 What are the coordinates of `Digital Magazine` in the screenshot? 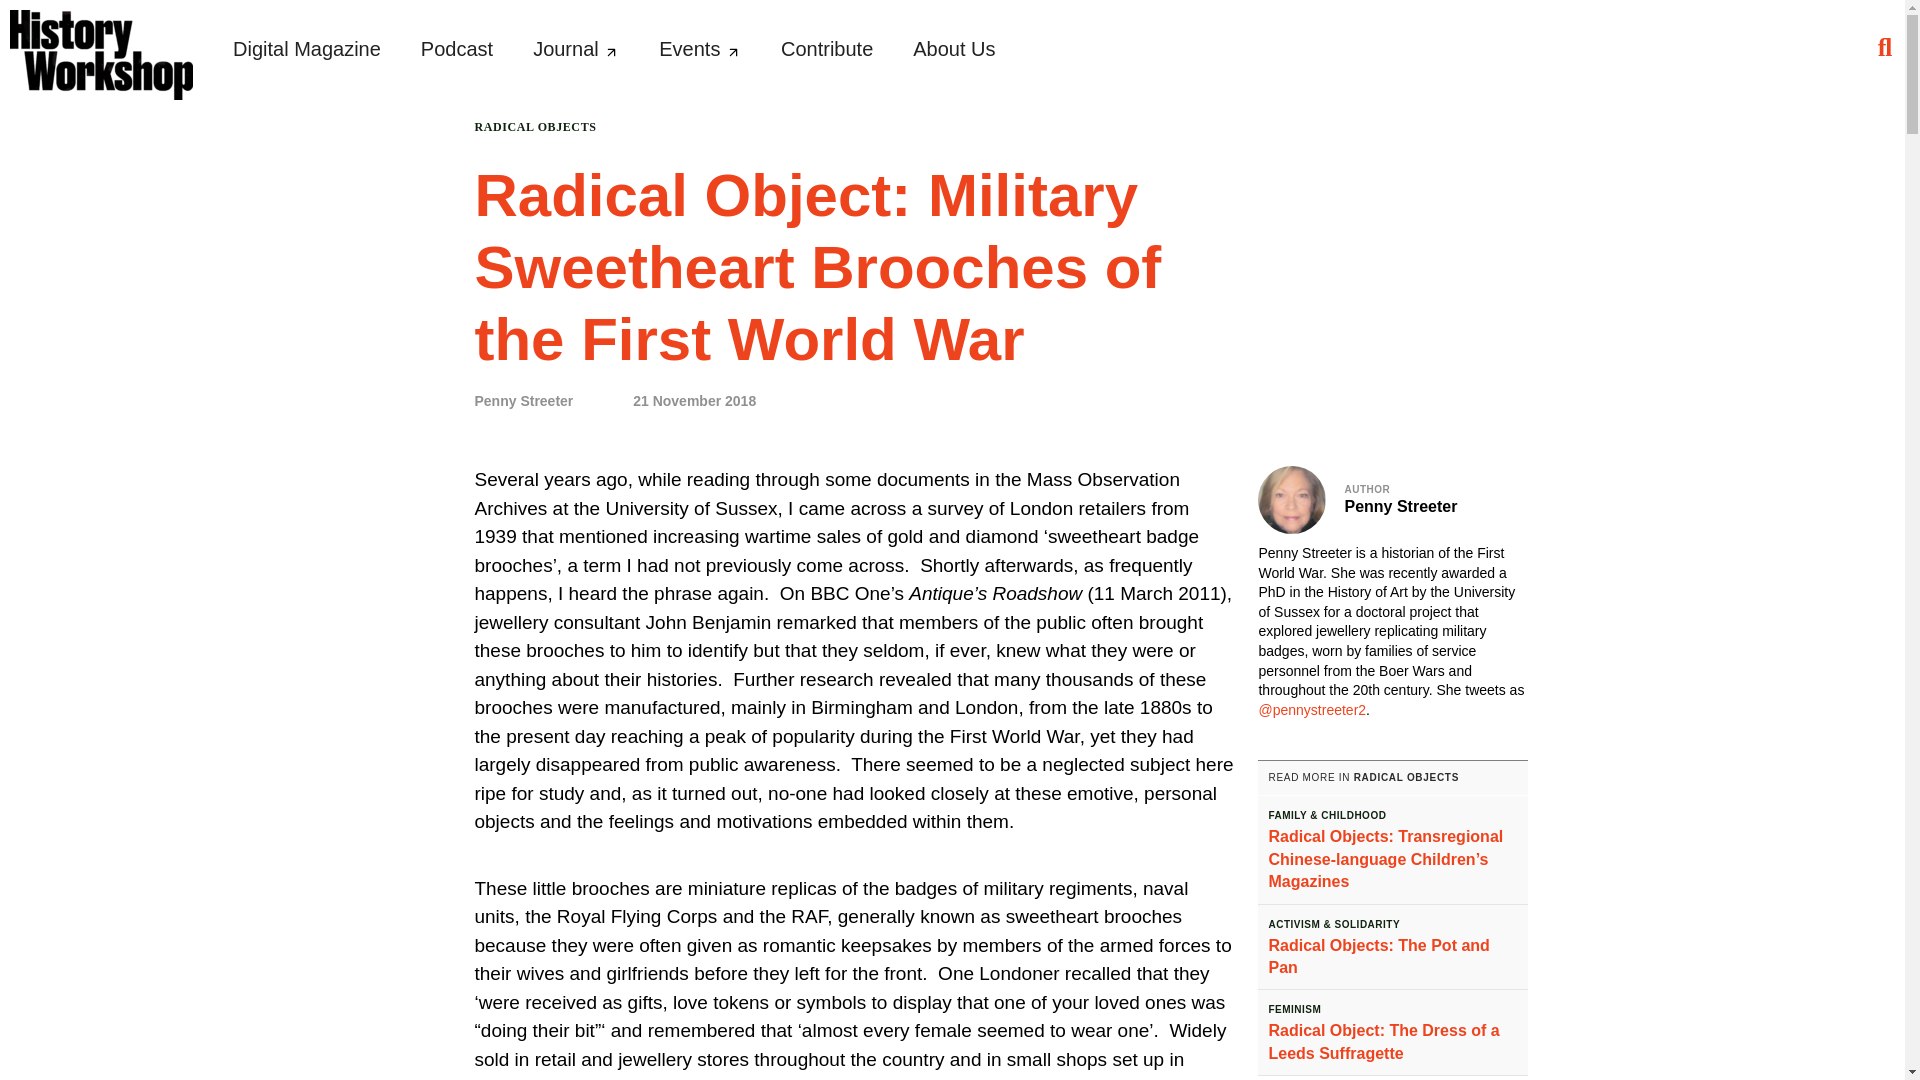 It's located at (306, 48).